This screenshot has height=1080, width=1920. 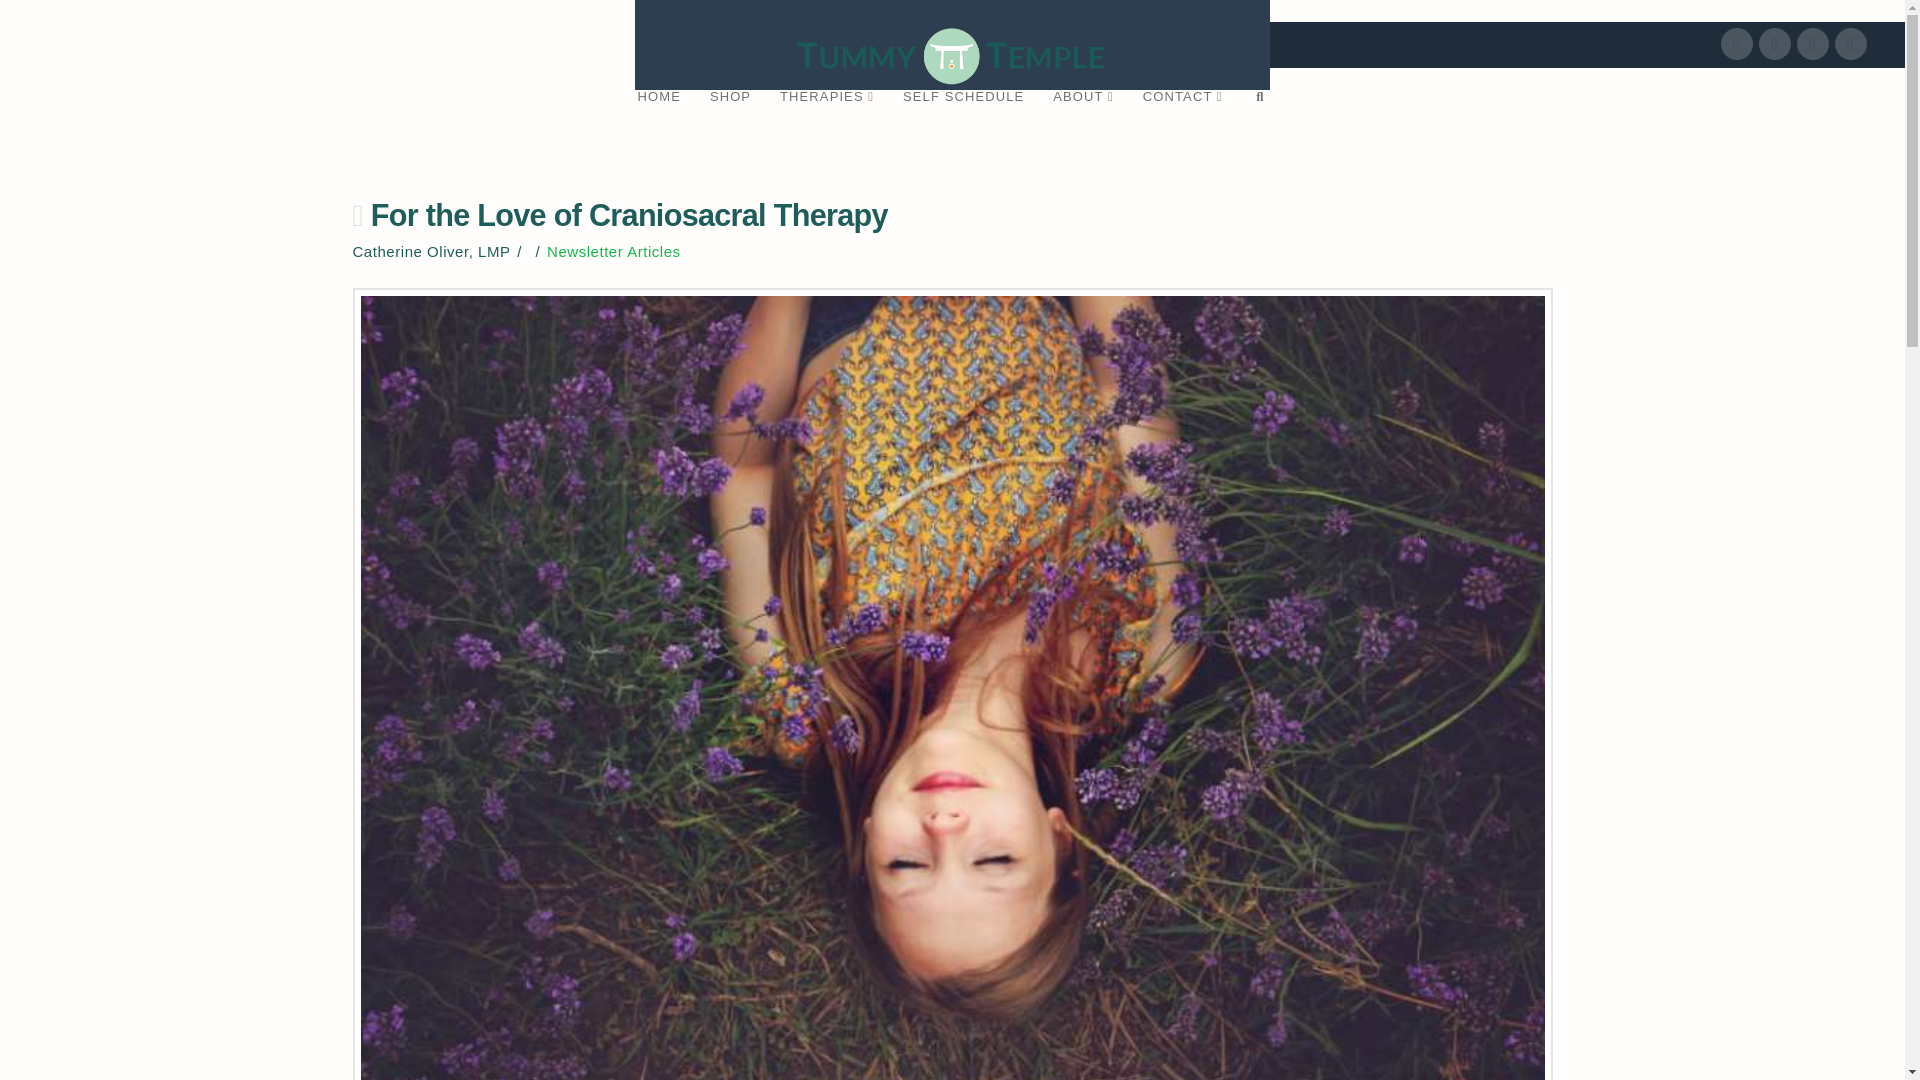 What do you see at coordinates (1736, 44) in the screenshot?
I see `Facebook` at bounding box center [1736, 44].